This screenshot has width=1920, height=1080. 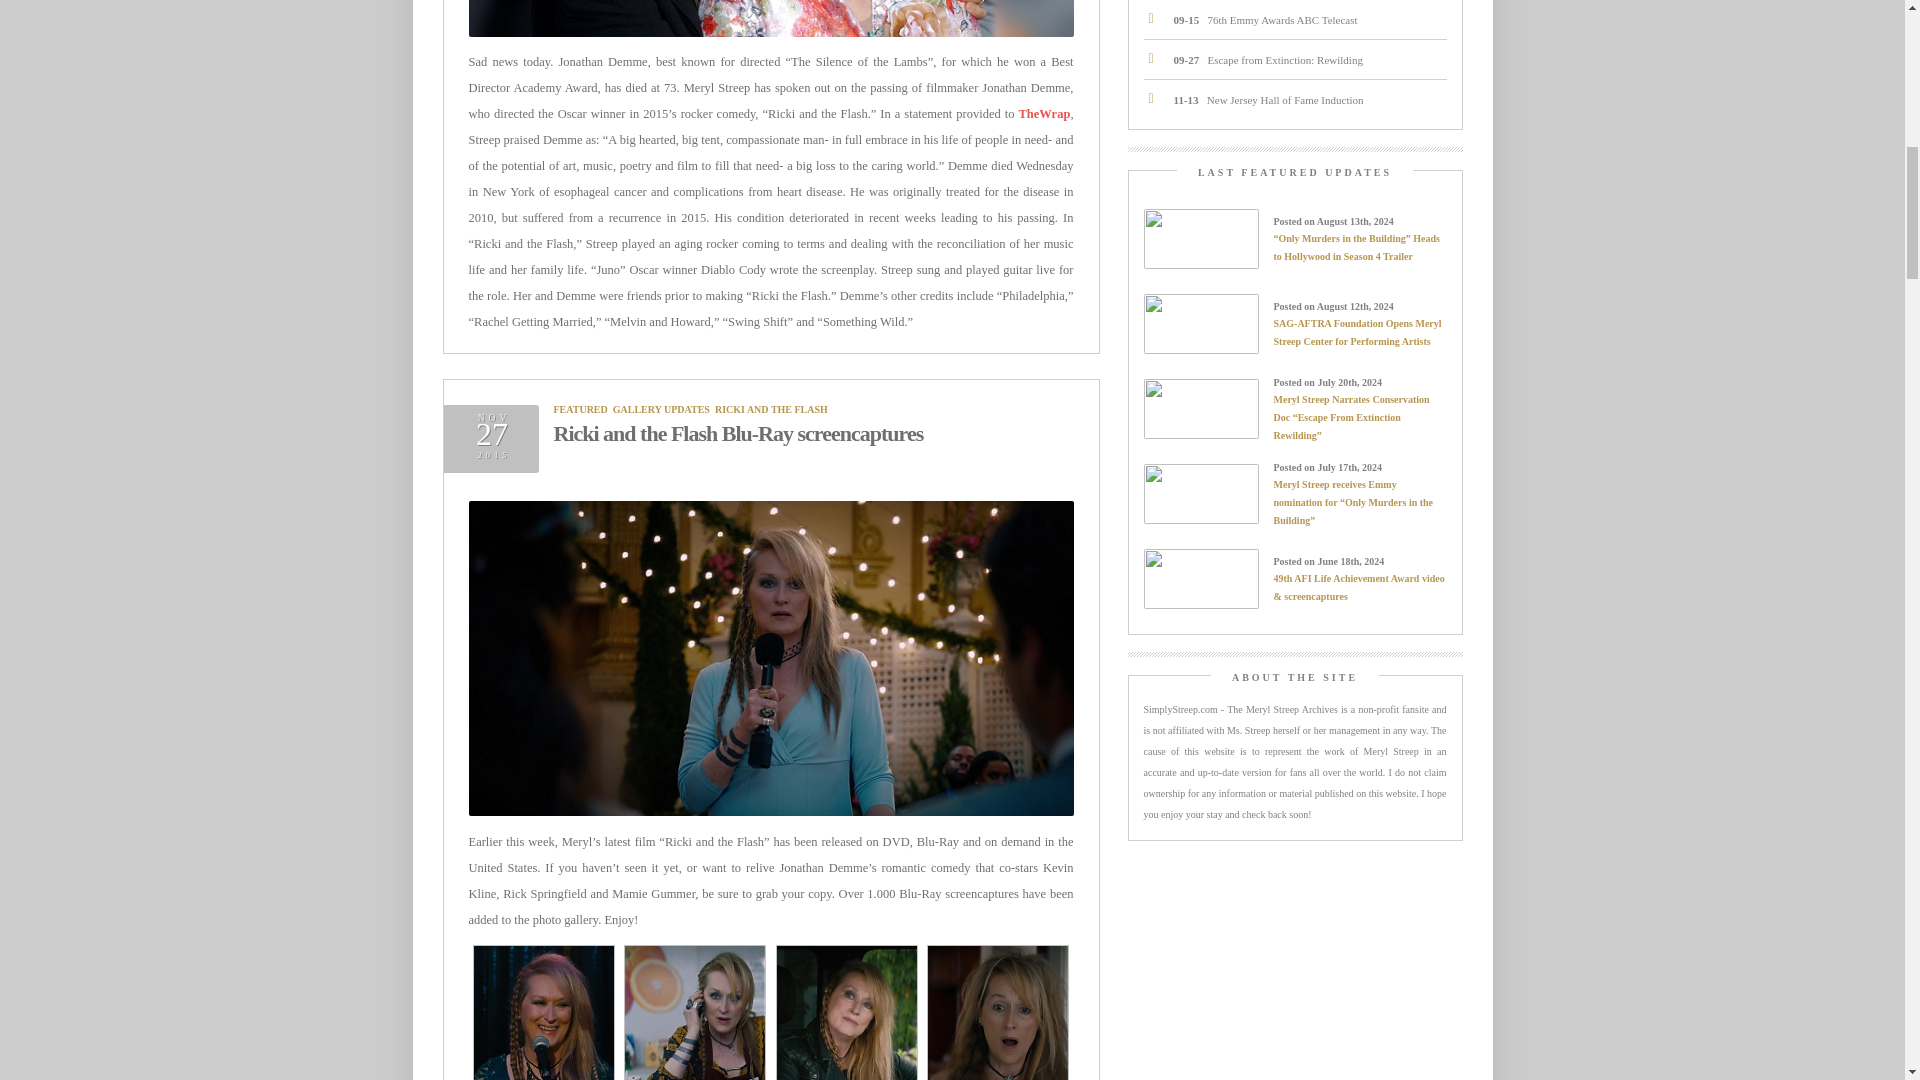 What do you see at coordinates (581, 408) in the screenshot?
I see `FEATURED` at bounding box center [581, 408].